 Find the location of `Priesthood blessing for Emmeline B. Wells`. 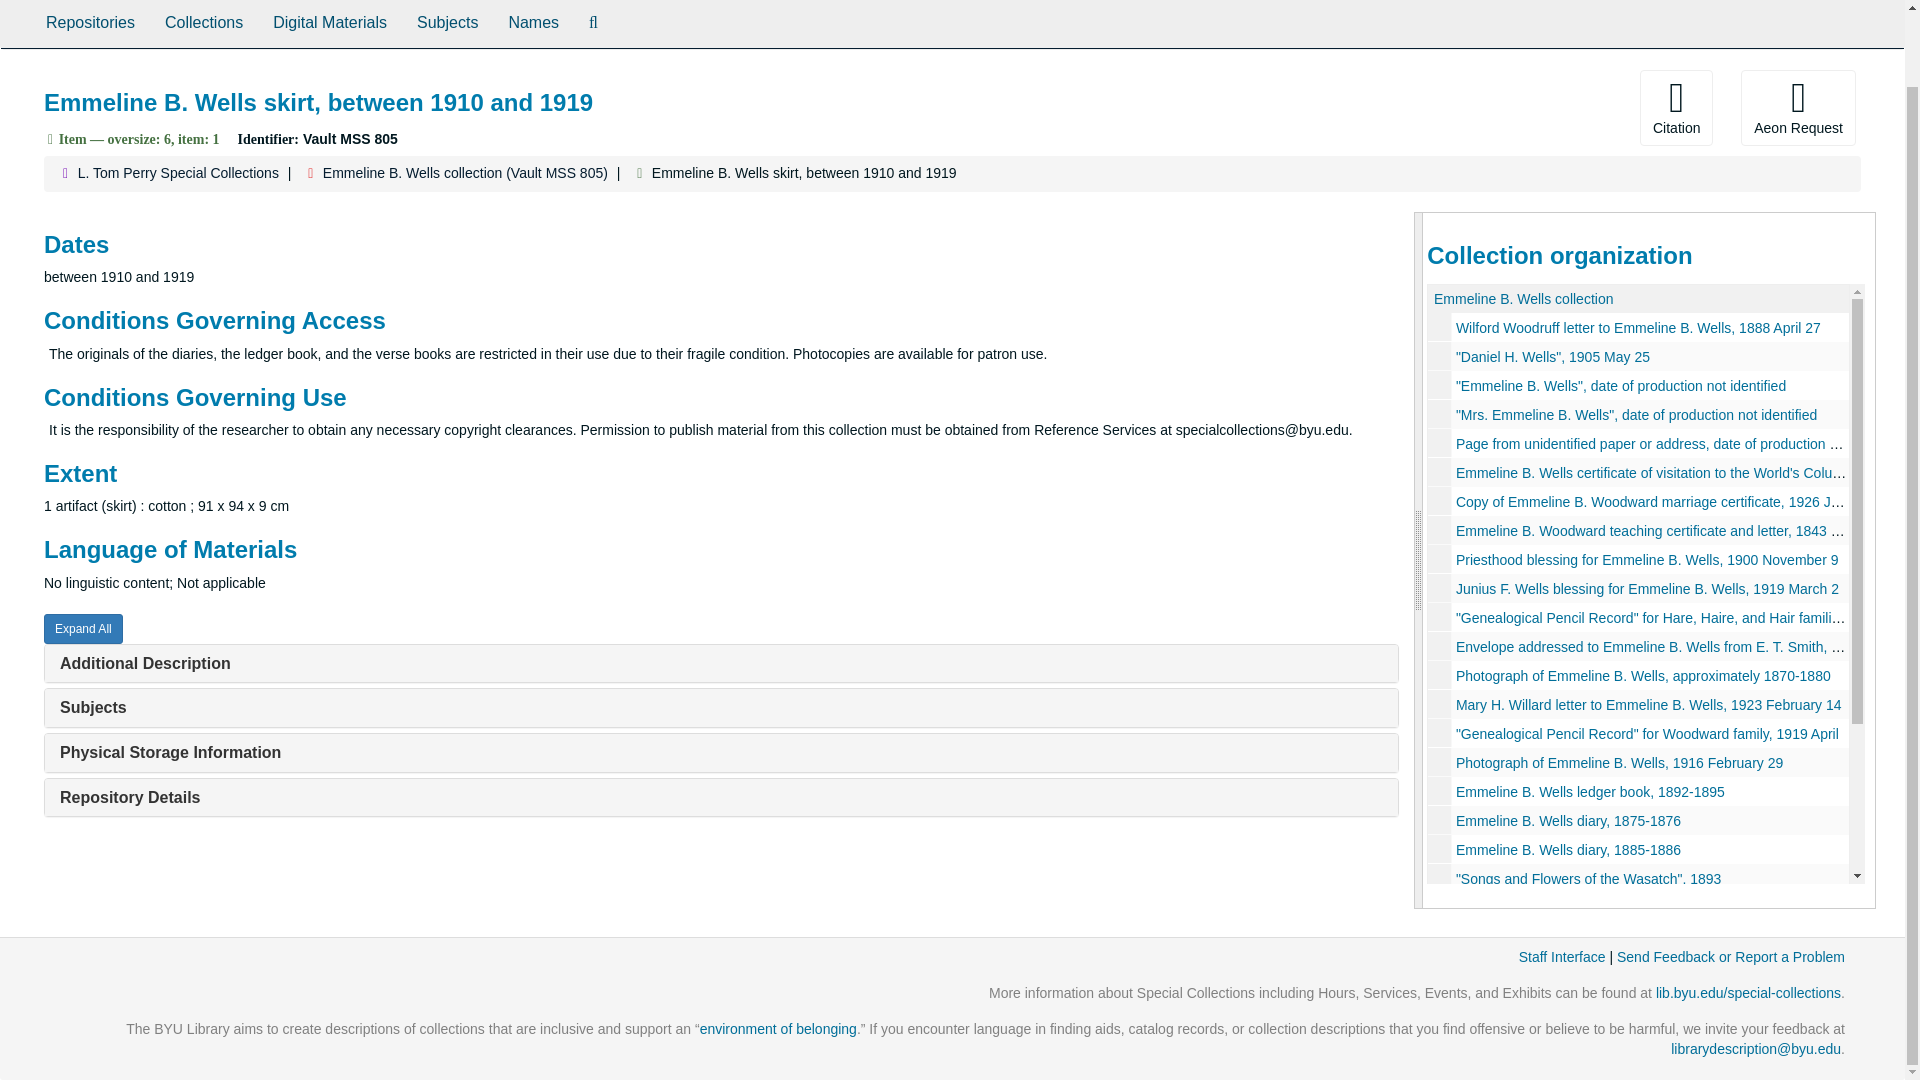

Priesthood blessing for Emmeline B. Wells is located at coordinates (1638, 559).